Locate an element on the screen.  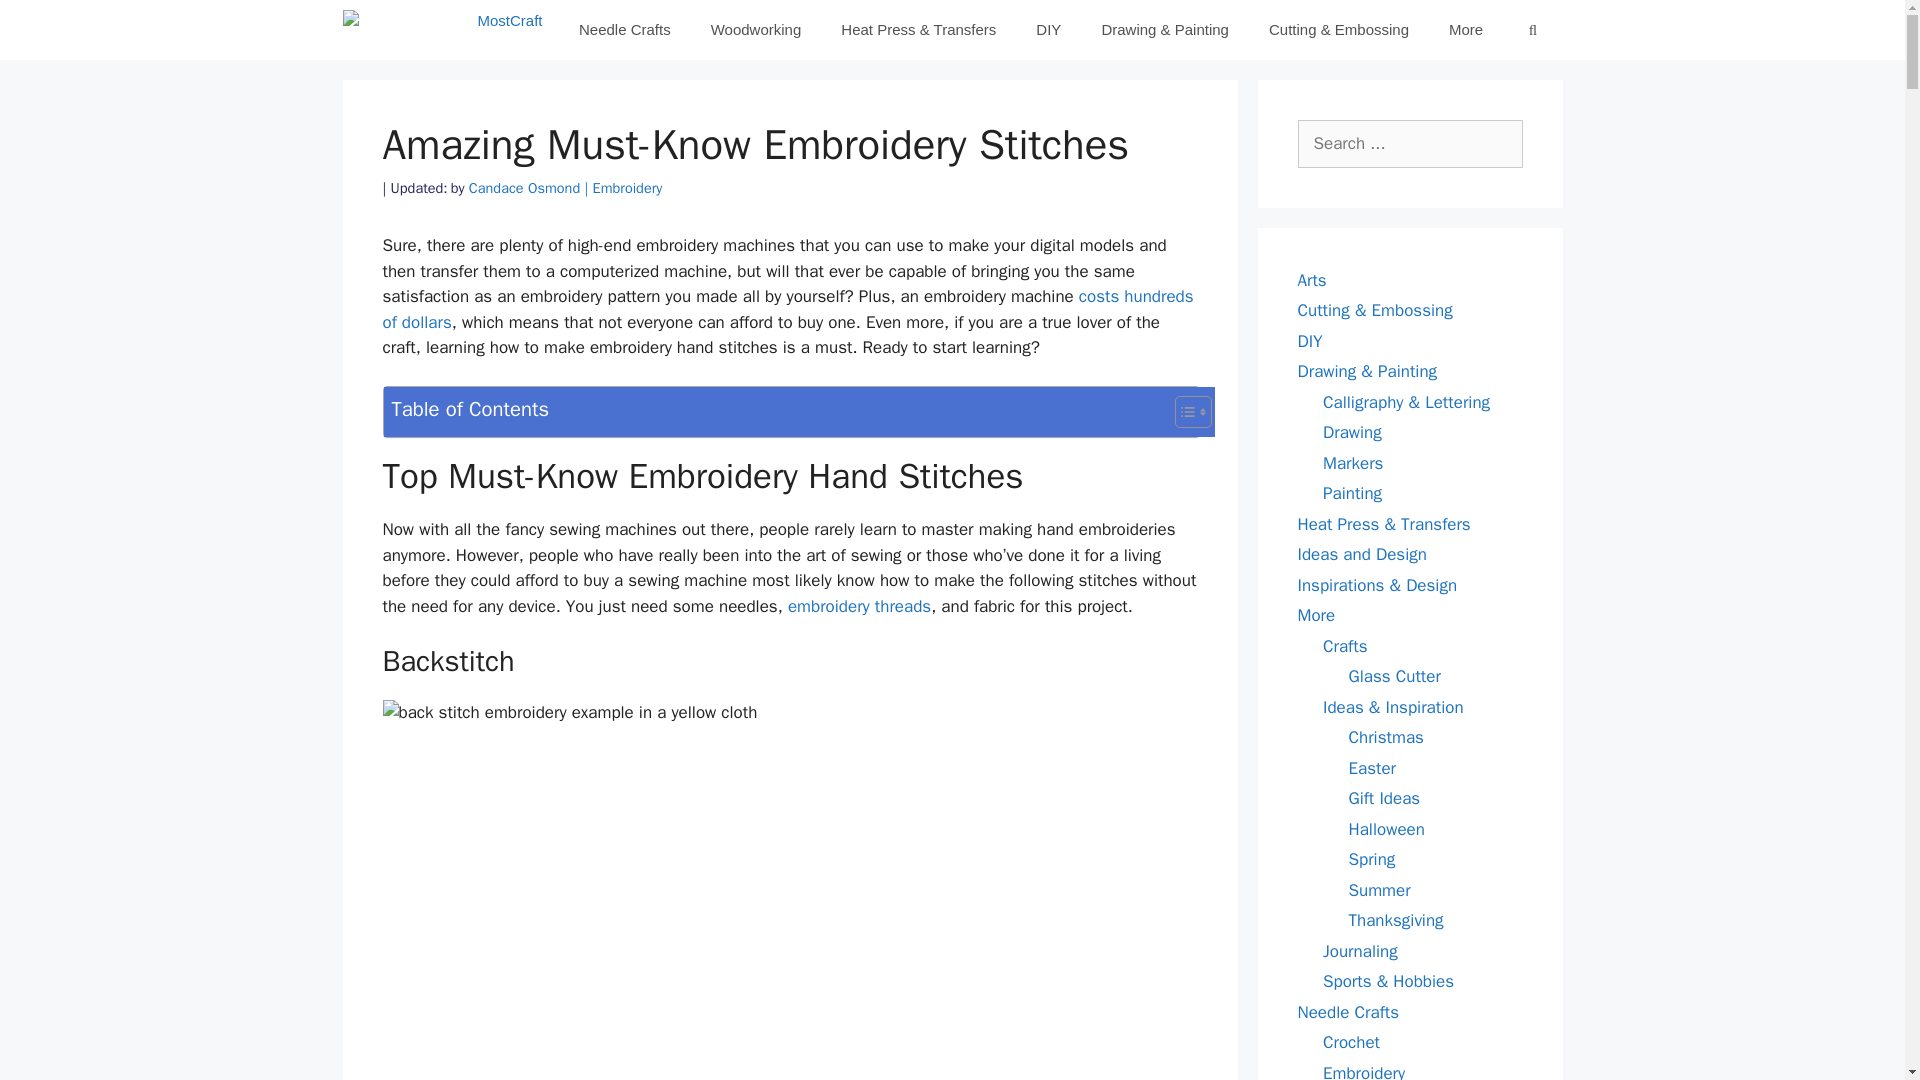
embroidery threads is located at coordinates (859, 606).